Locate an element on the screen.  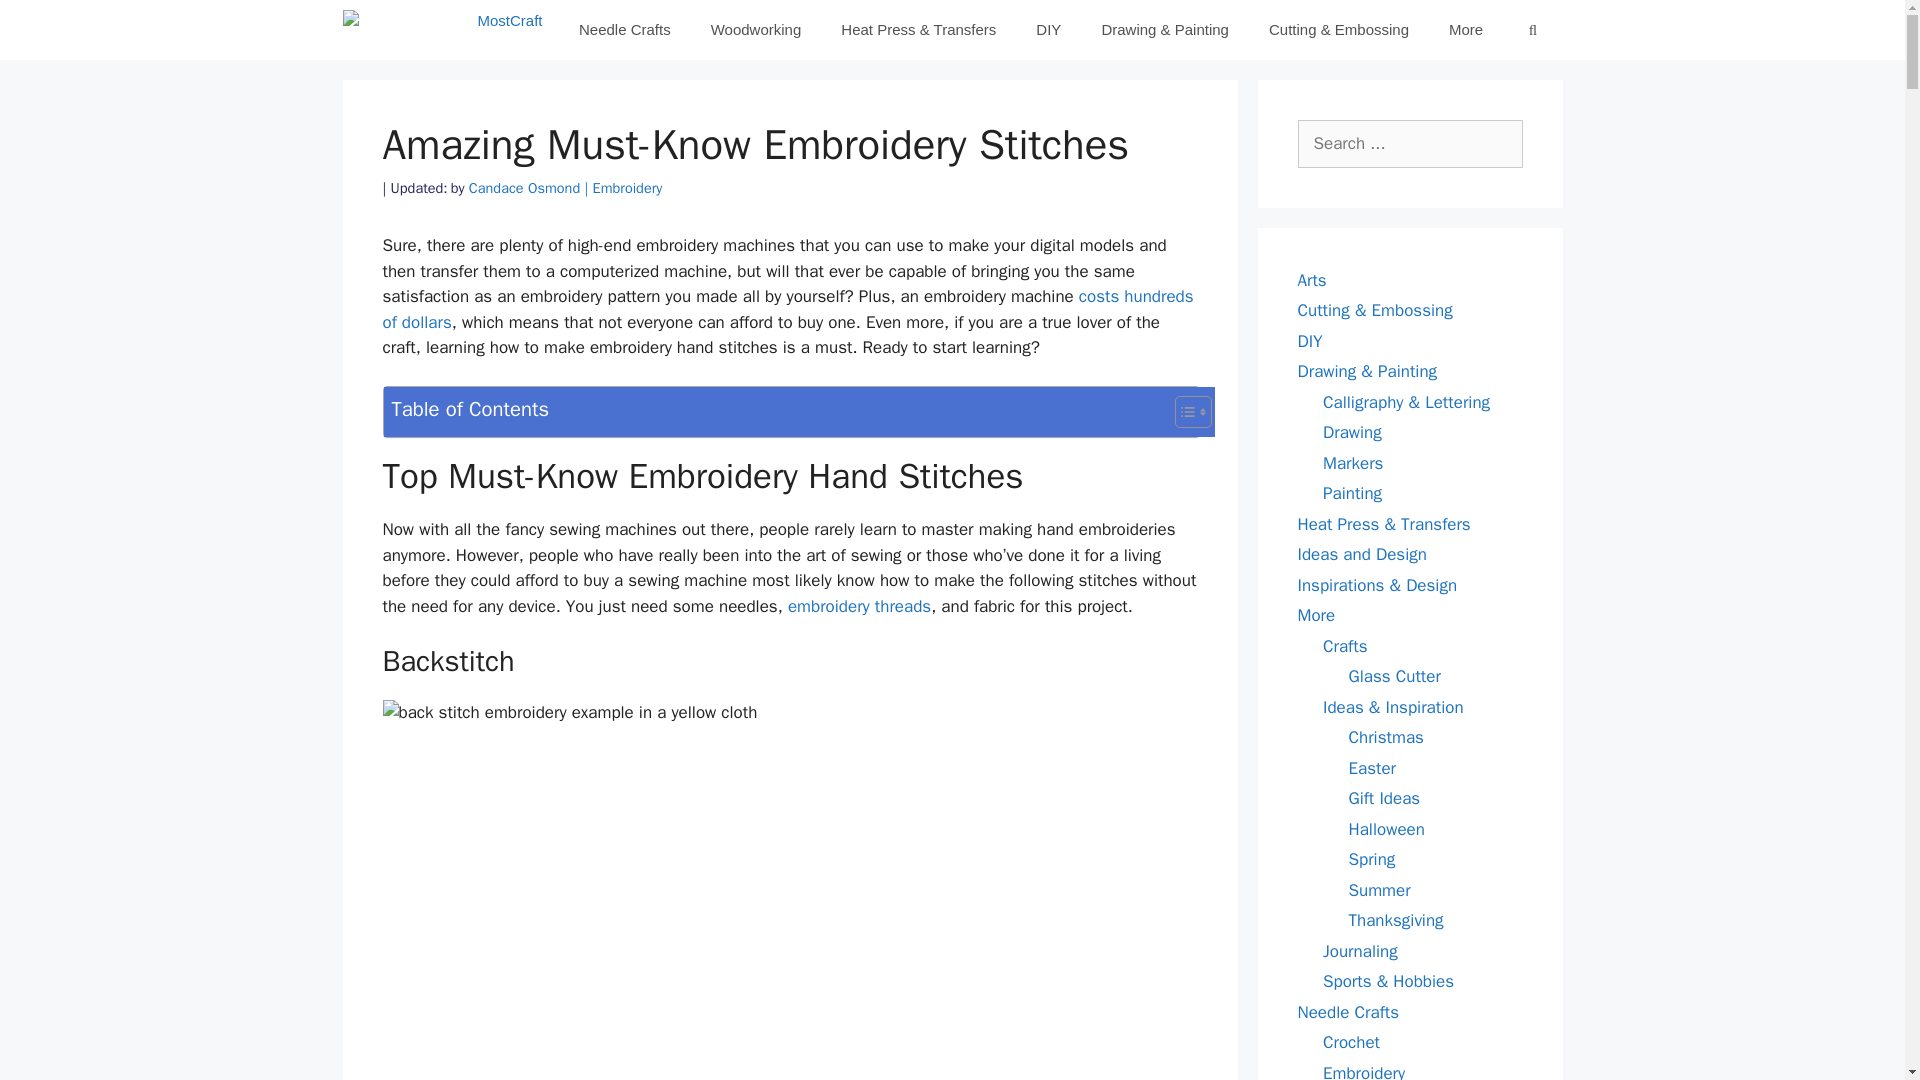
embroidery threads is located at coordinates (859, 606).